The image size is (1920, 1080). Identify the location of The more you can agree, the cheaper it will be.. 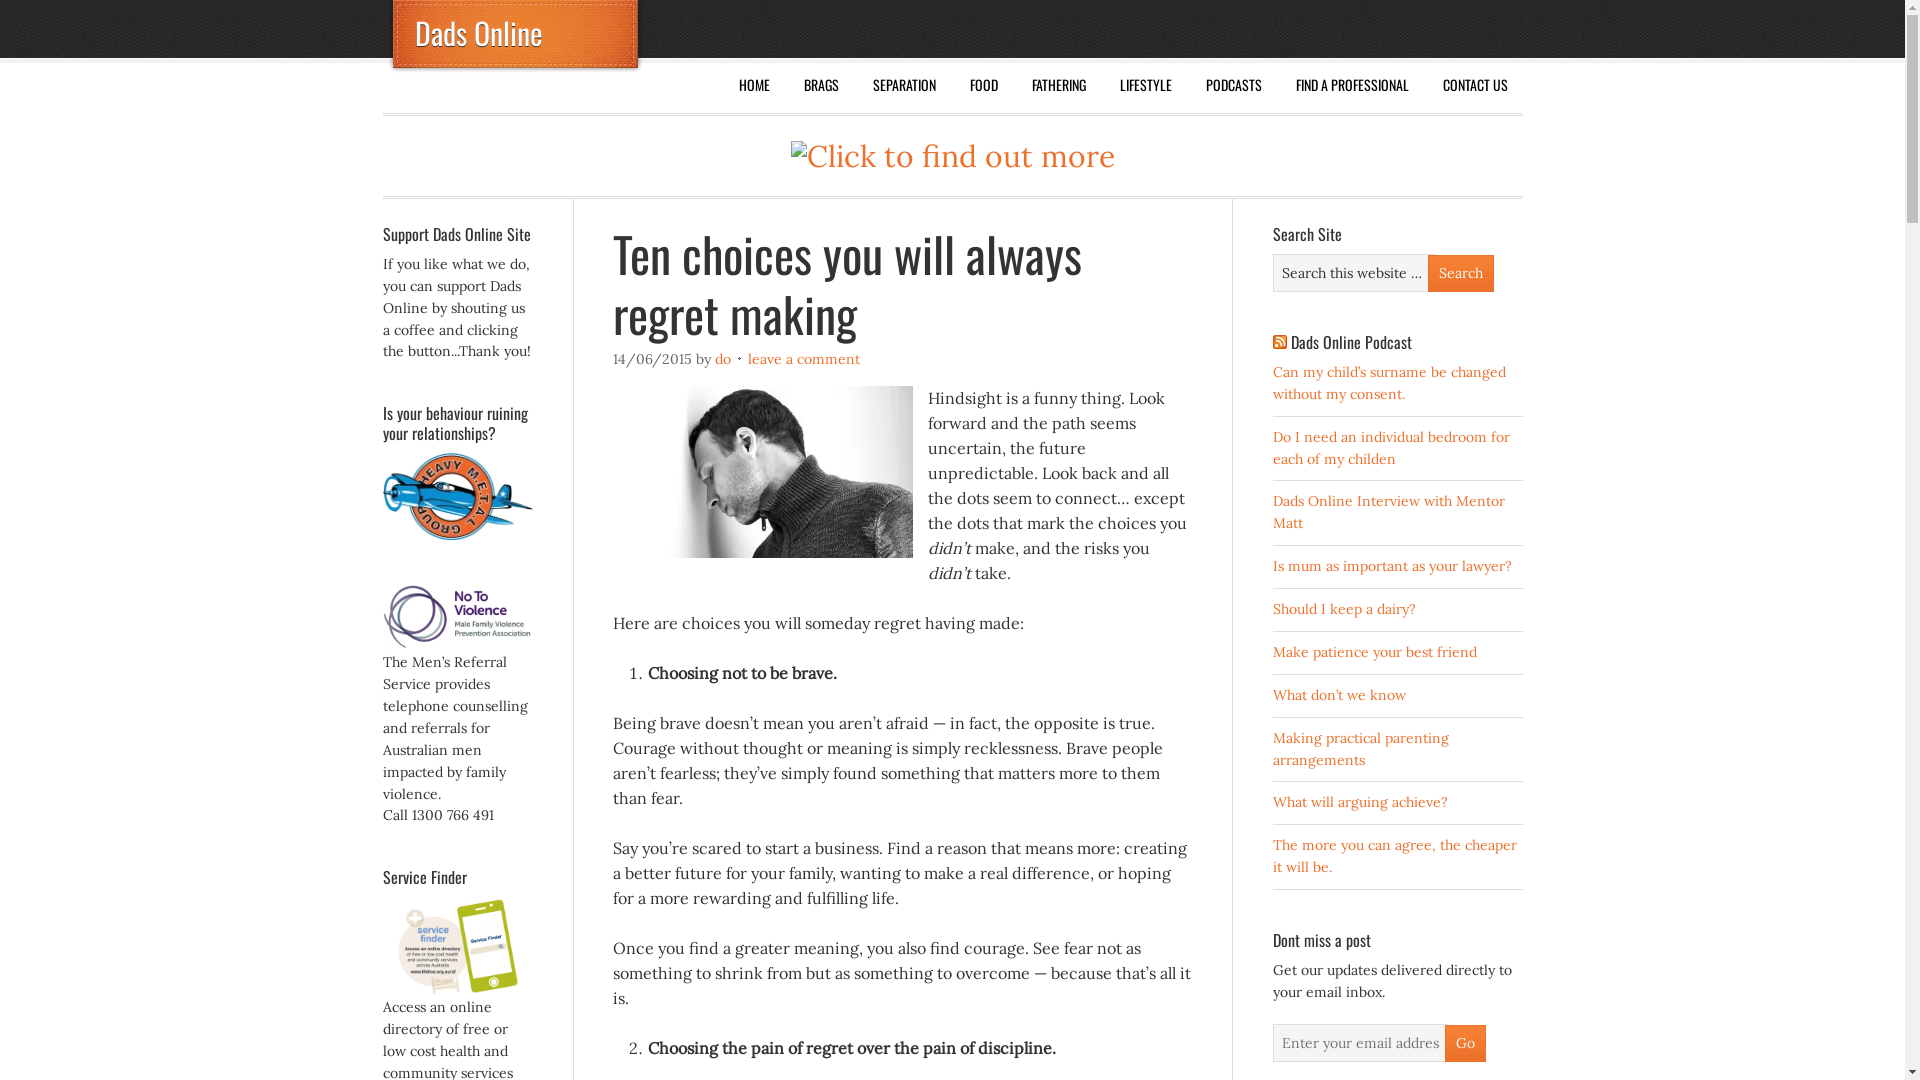
(1394, 856).